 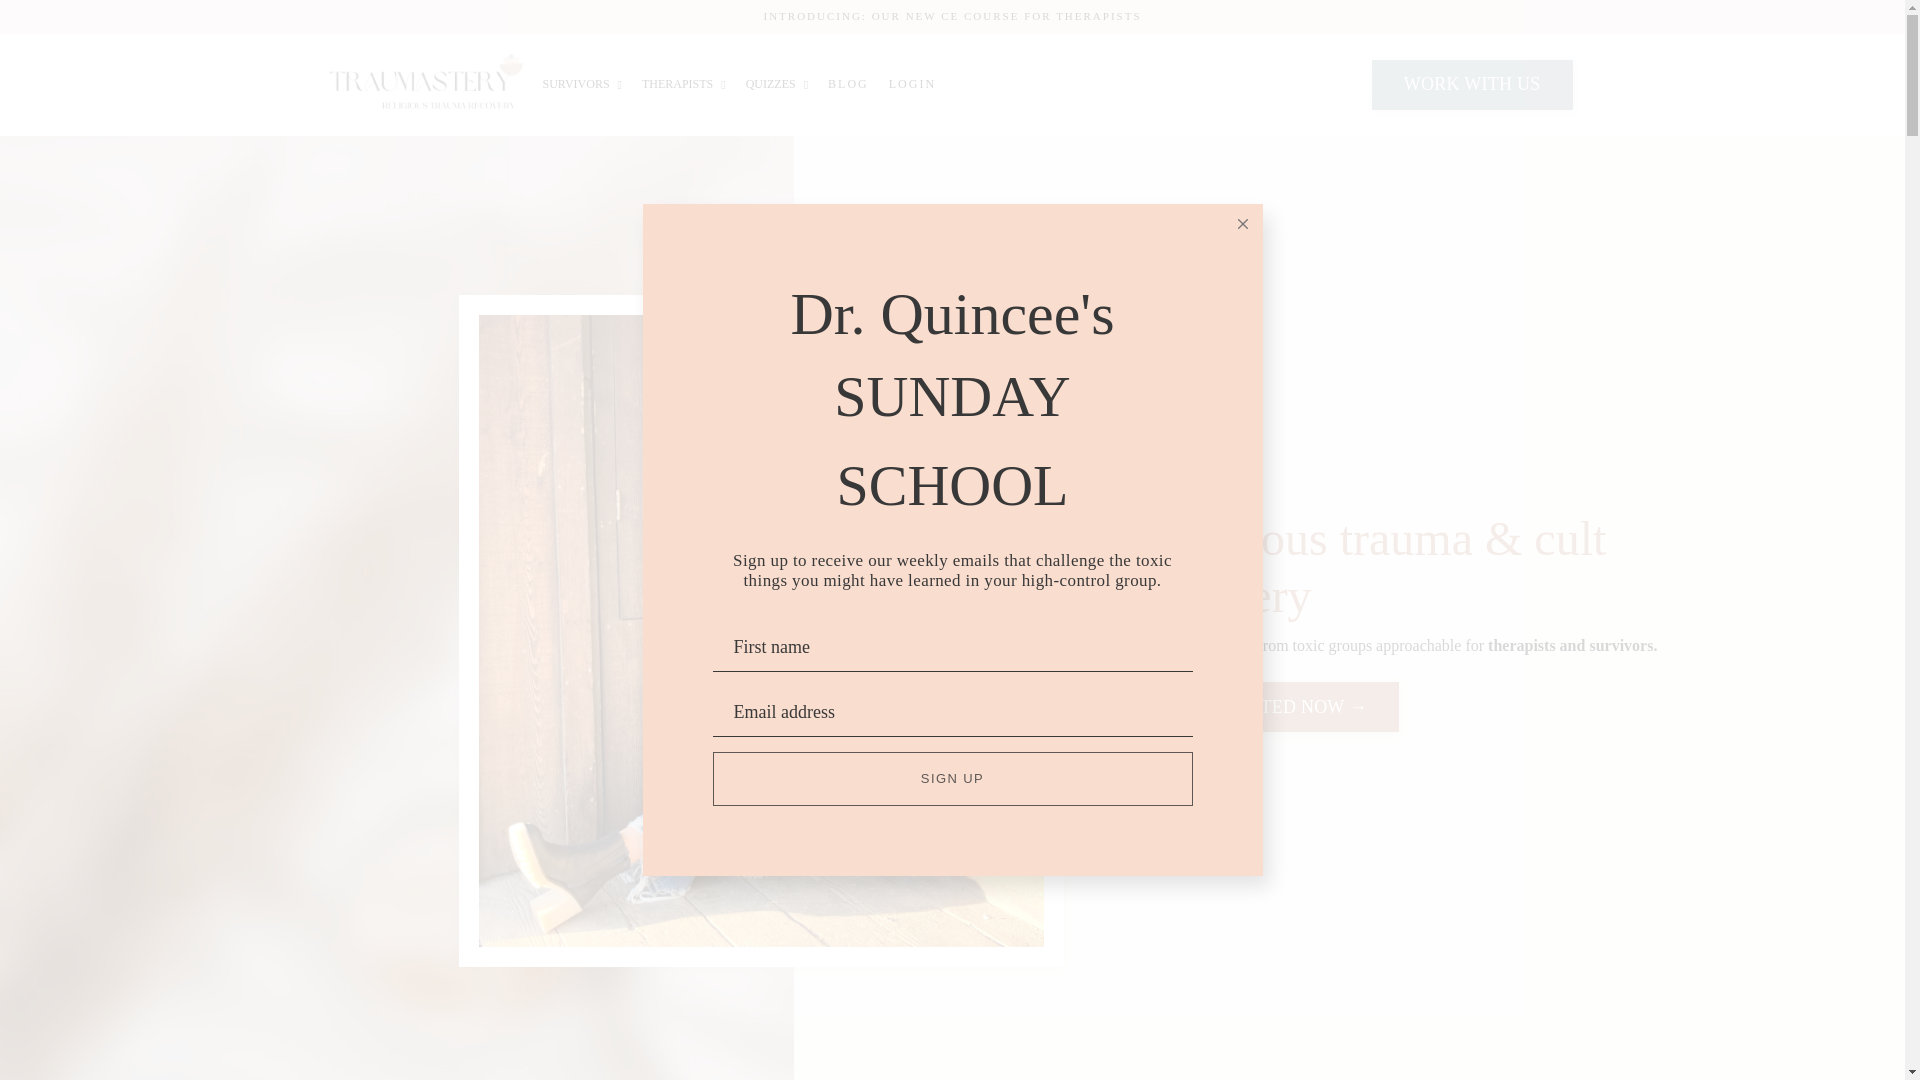 What do you see at coordinates (683, 84) in the screenshot?
I see `THERAPISTS` at bounding box center [683, 84].